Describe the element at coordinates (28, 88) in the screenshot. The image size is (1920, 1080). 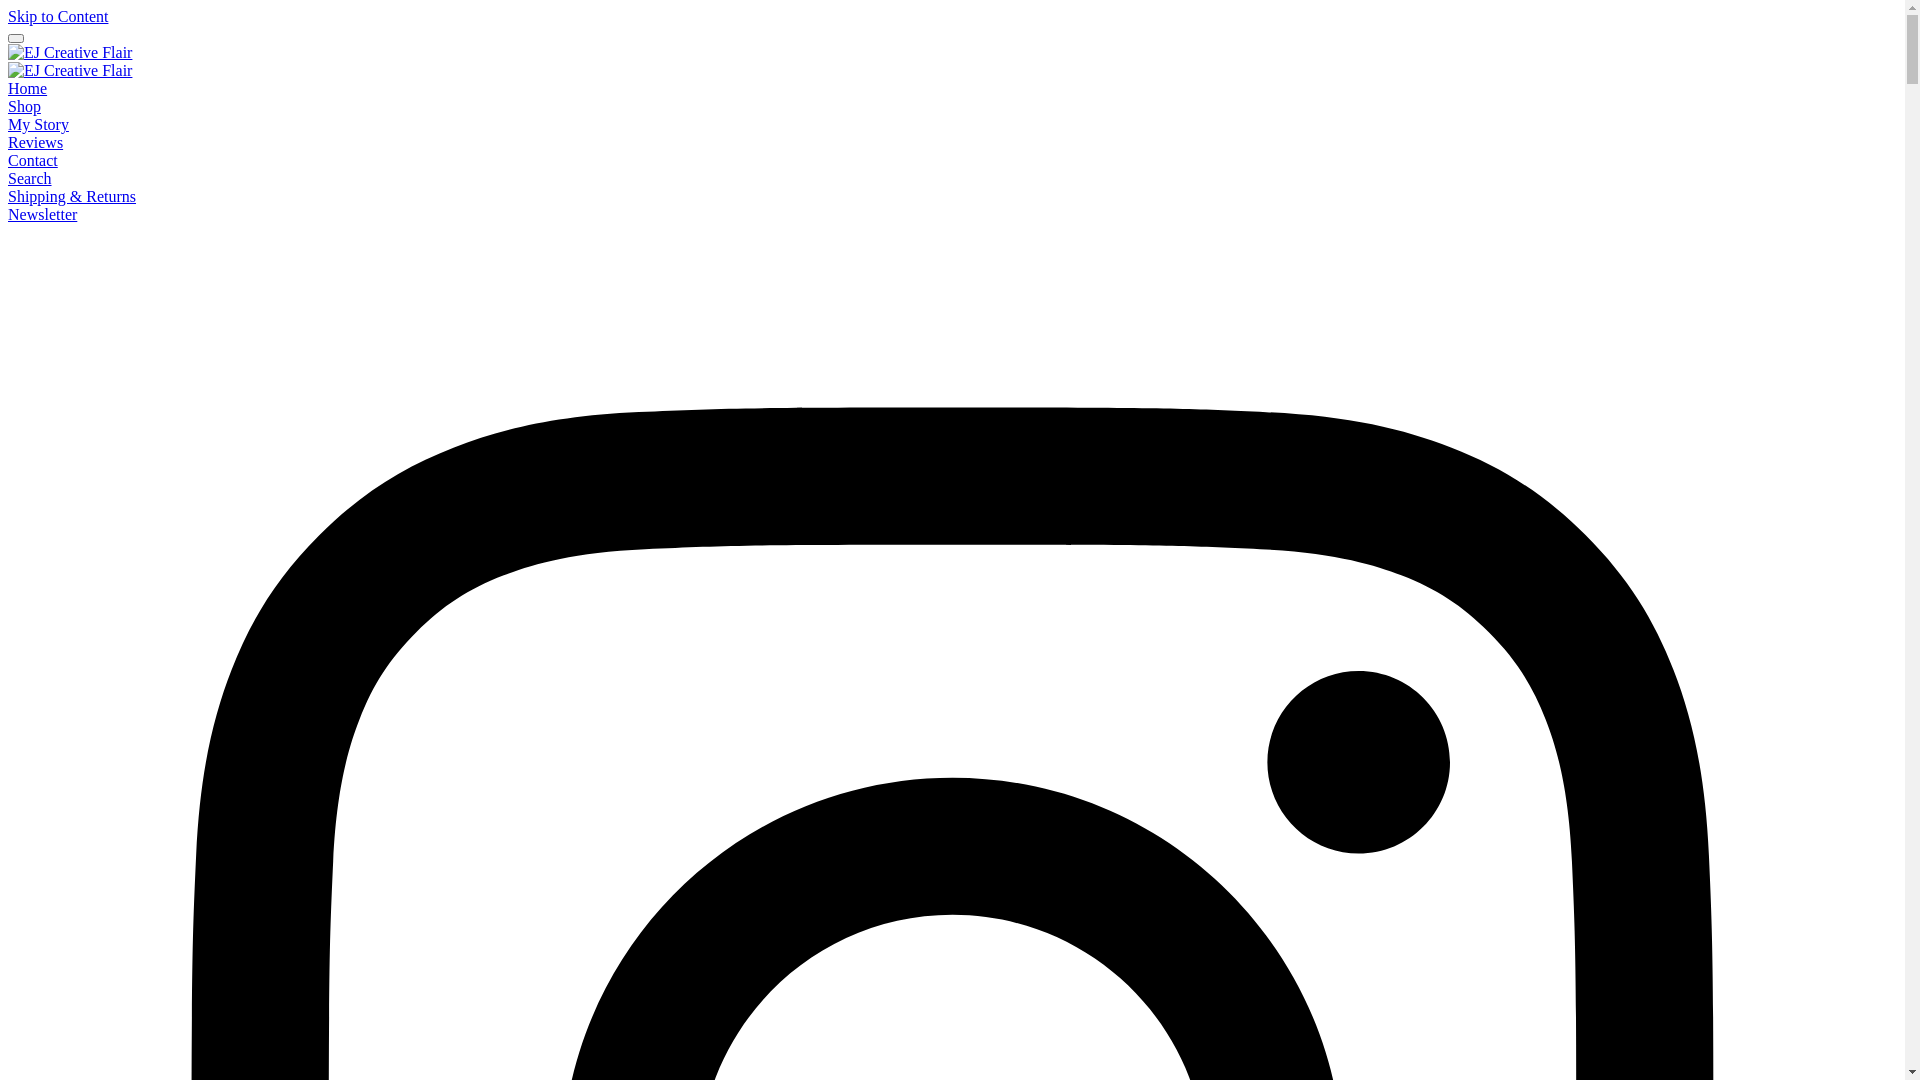
I see `Home` at that location.